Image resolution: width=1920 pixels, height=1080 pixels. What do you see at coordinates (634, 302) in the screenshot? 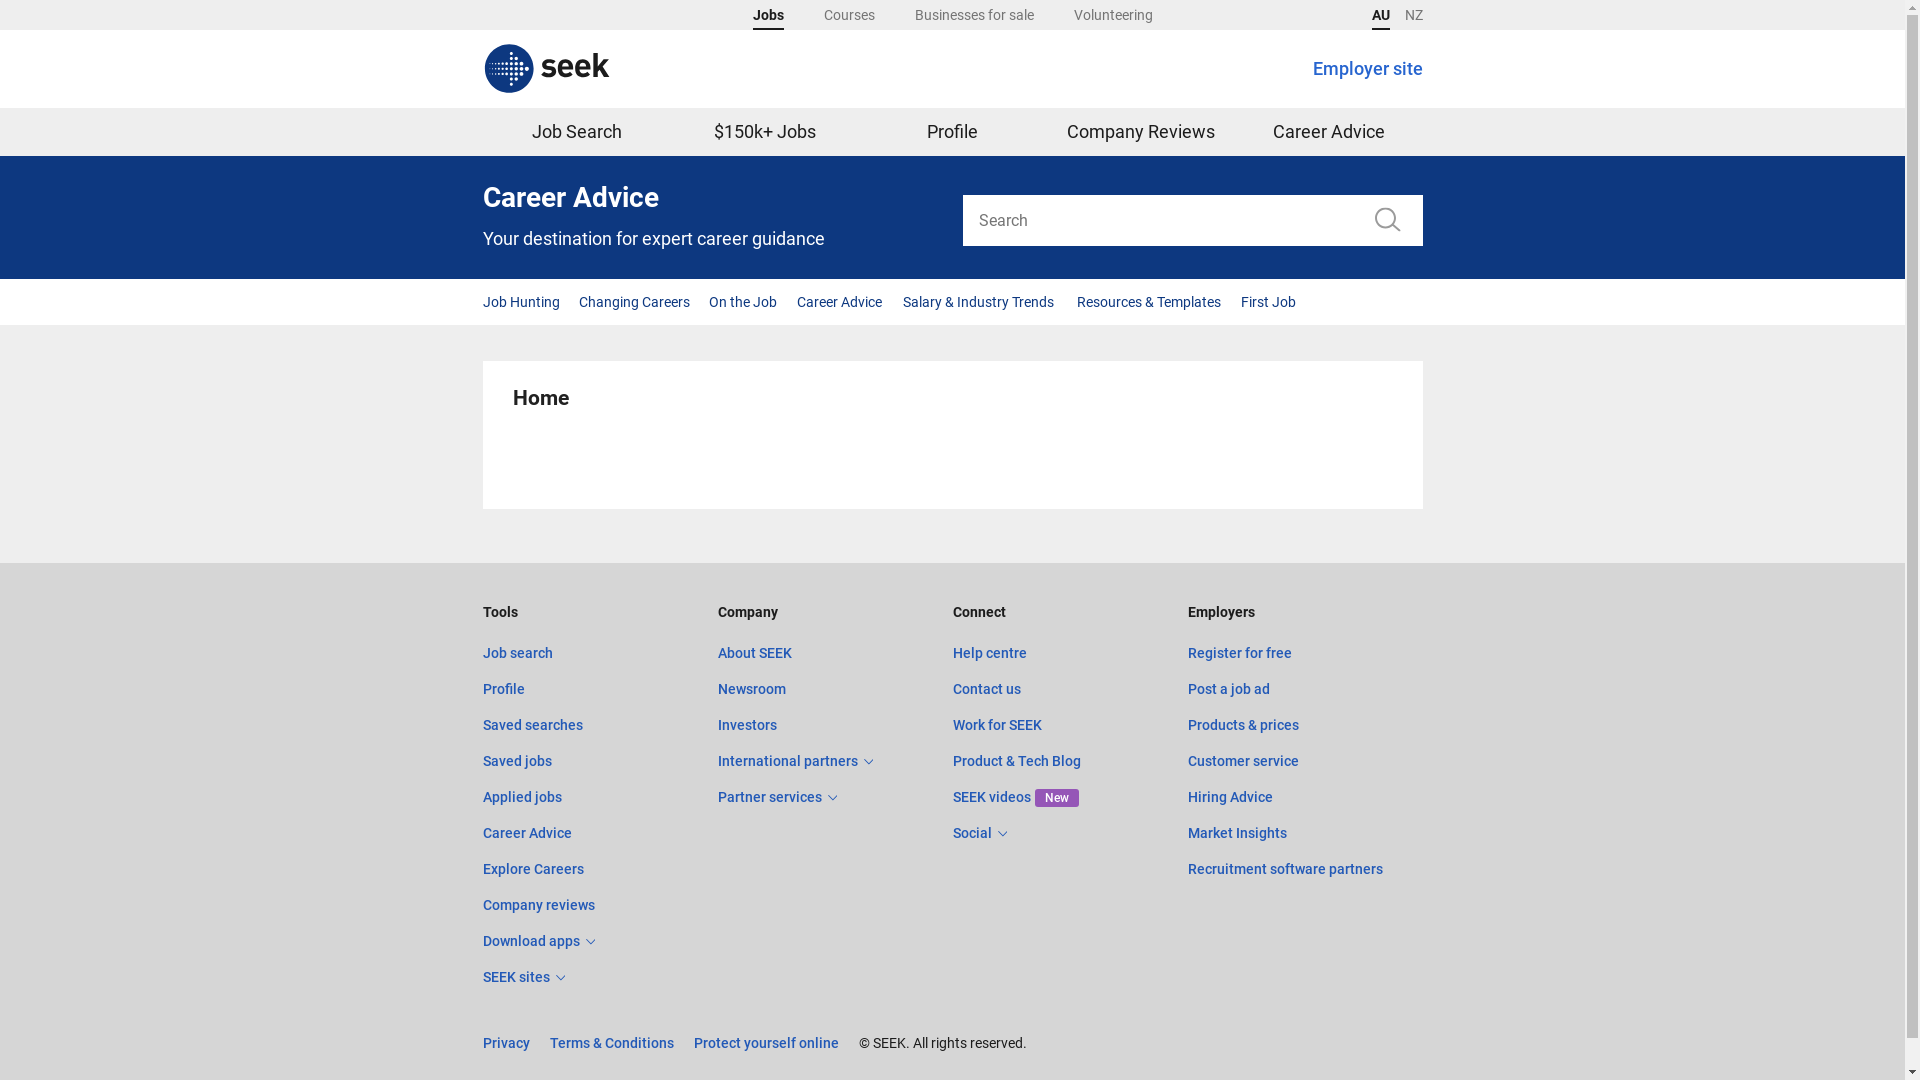
I see `Changing Careers` at bounding box center [634, 302].